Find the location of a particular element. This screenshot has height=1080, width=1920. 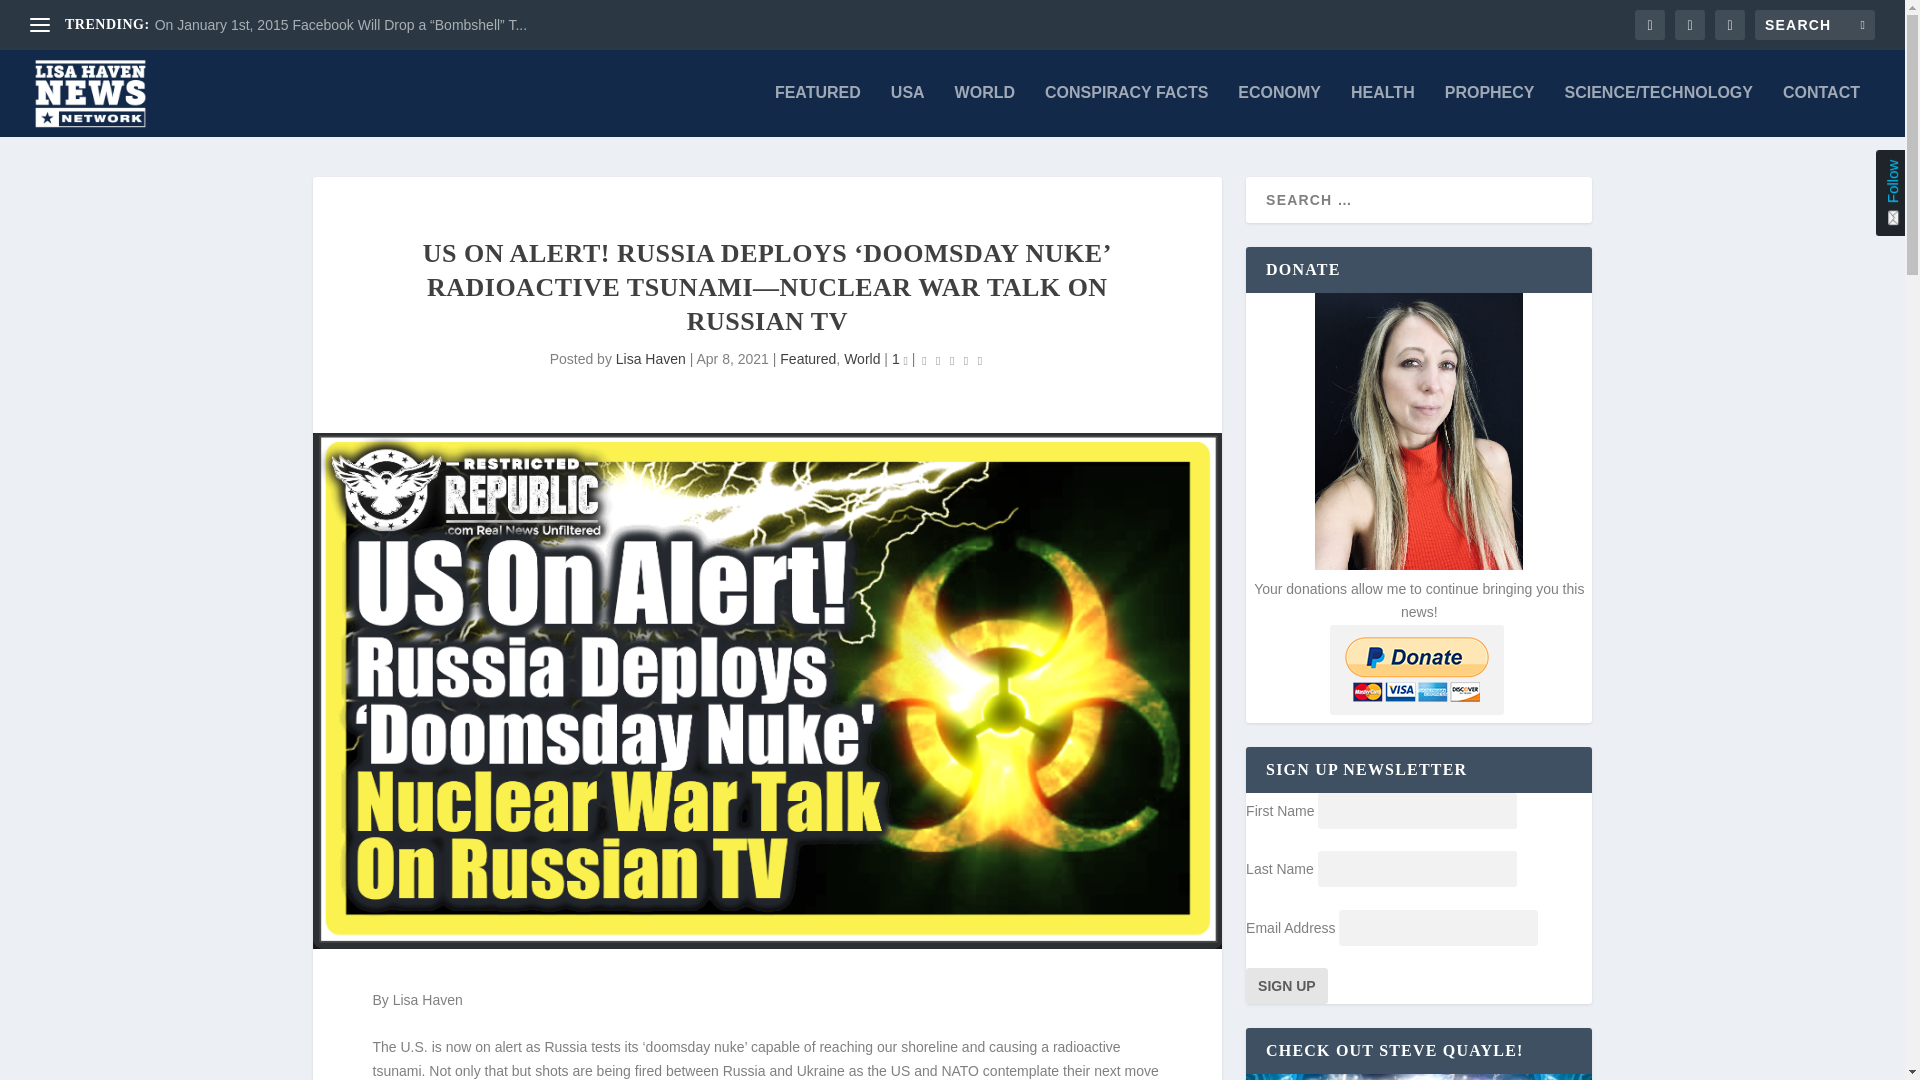

PROPHECY is located at coordinates (1490, 111).